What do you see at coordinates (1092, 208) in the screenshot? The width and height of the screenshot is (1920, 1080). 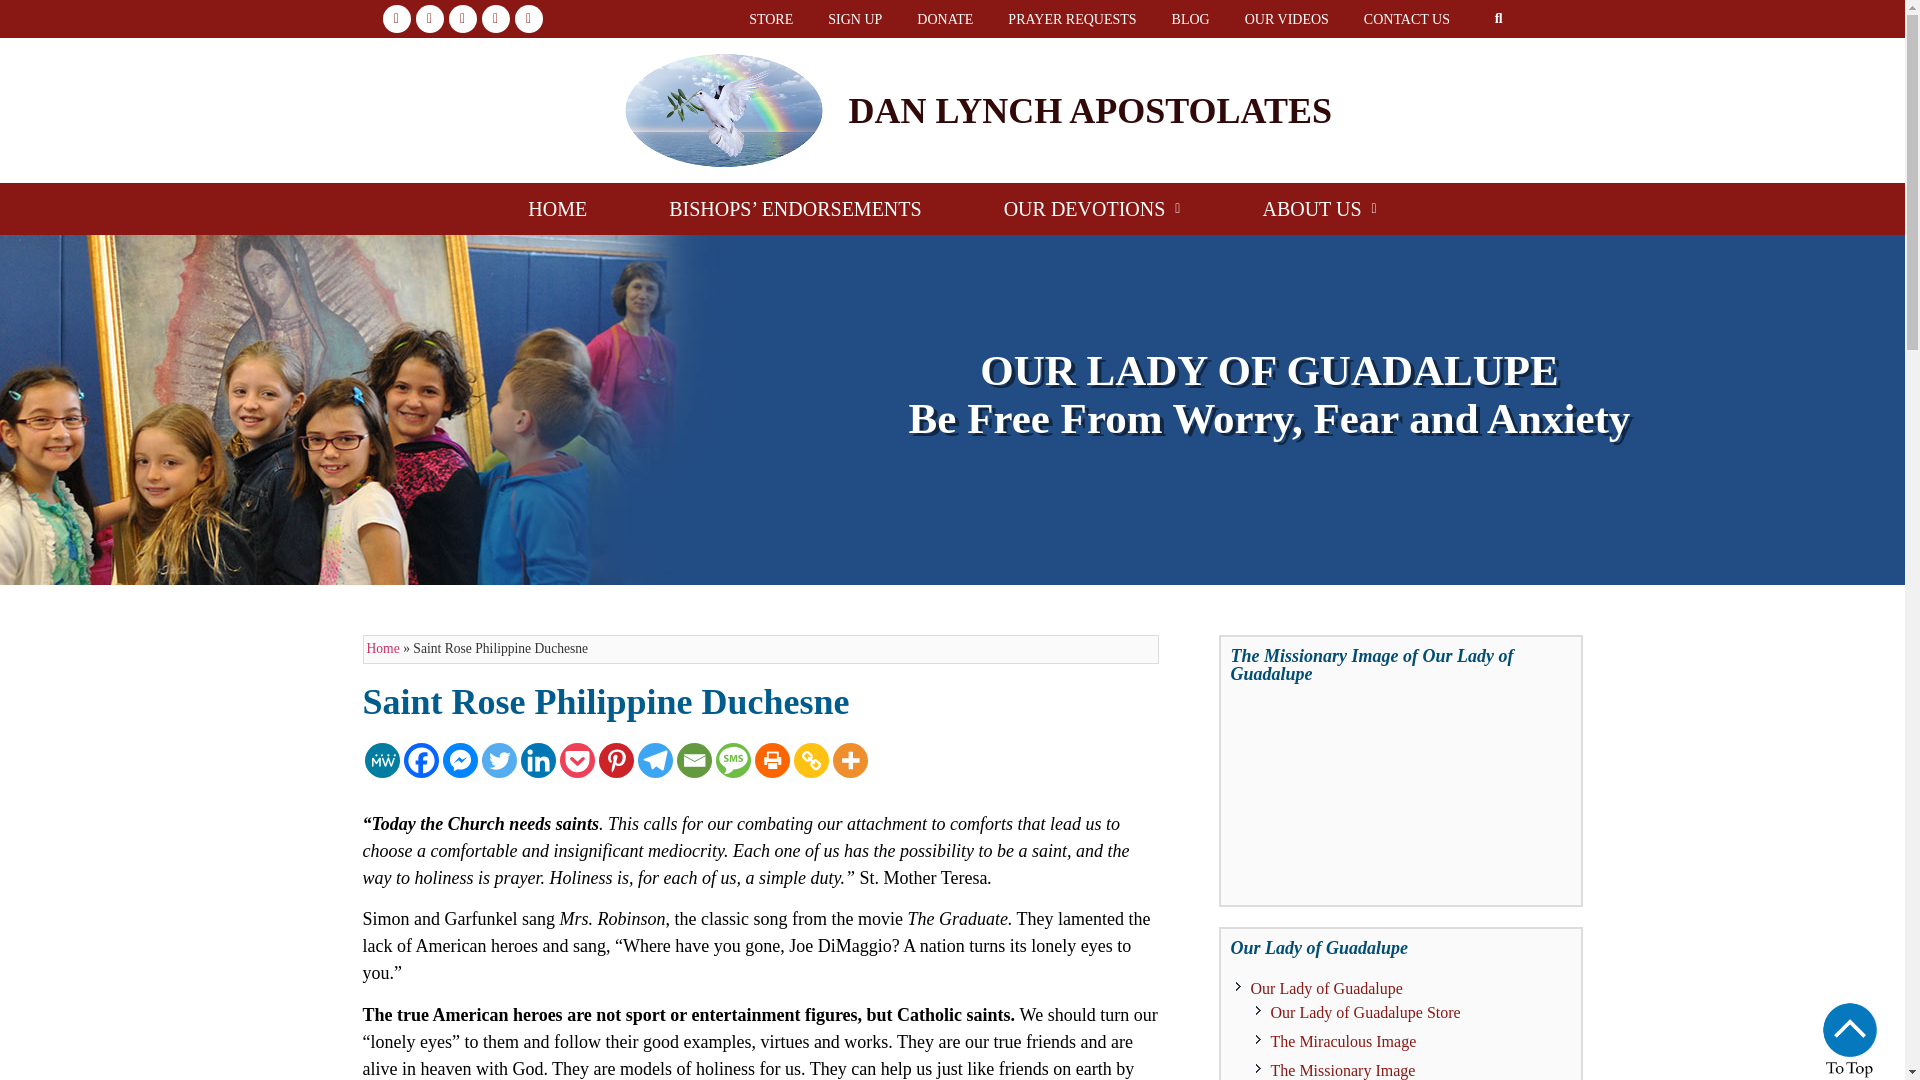 I see `OUR DEVOTIONS` at bounding box center [1092, 208].